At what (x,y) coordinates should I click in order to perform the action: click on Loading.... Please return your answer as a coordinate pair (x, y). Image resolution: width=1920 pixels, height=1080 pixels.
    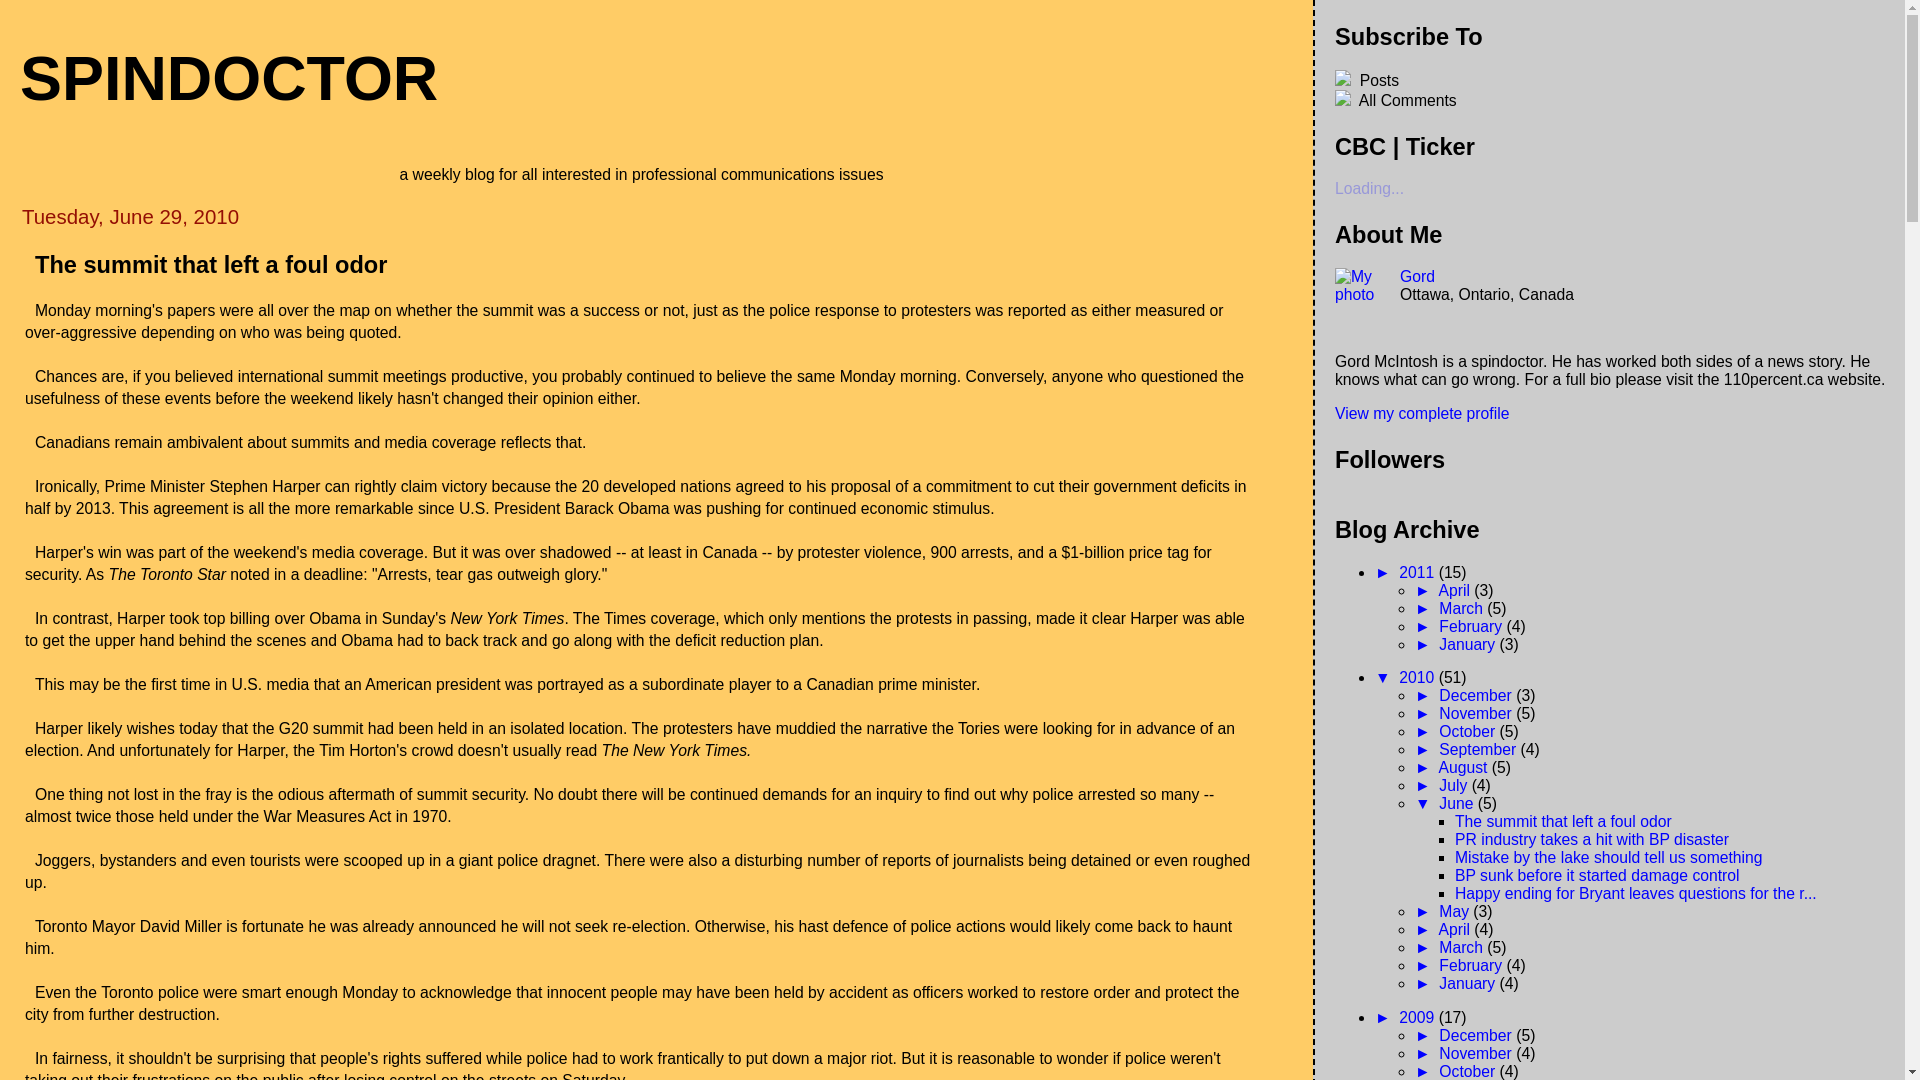
    Looking at the image, I should click on (1370, 188).